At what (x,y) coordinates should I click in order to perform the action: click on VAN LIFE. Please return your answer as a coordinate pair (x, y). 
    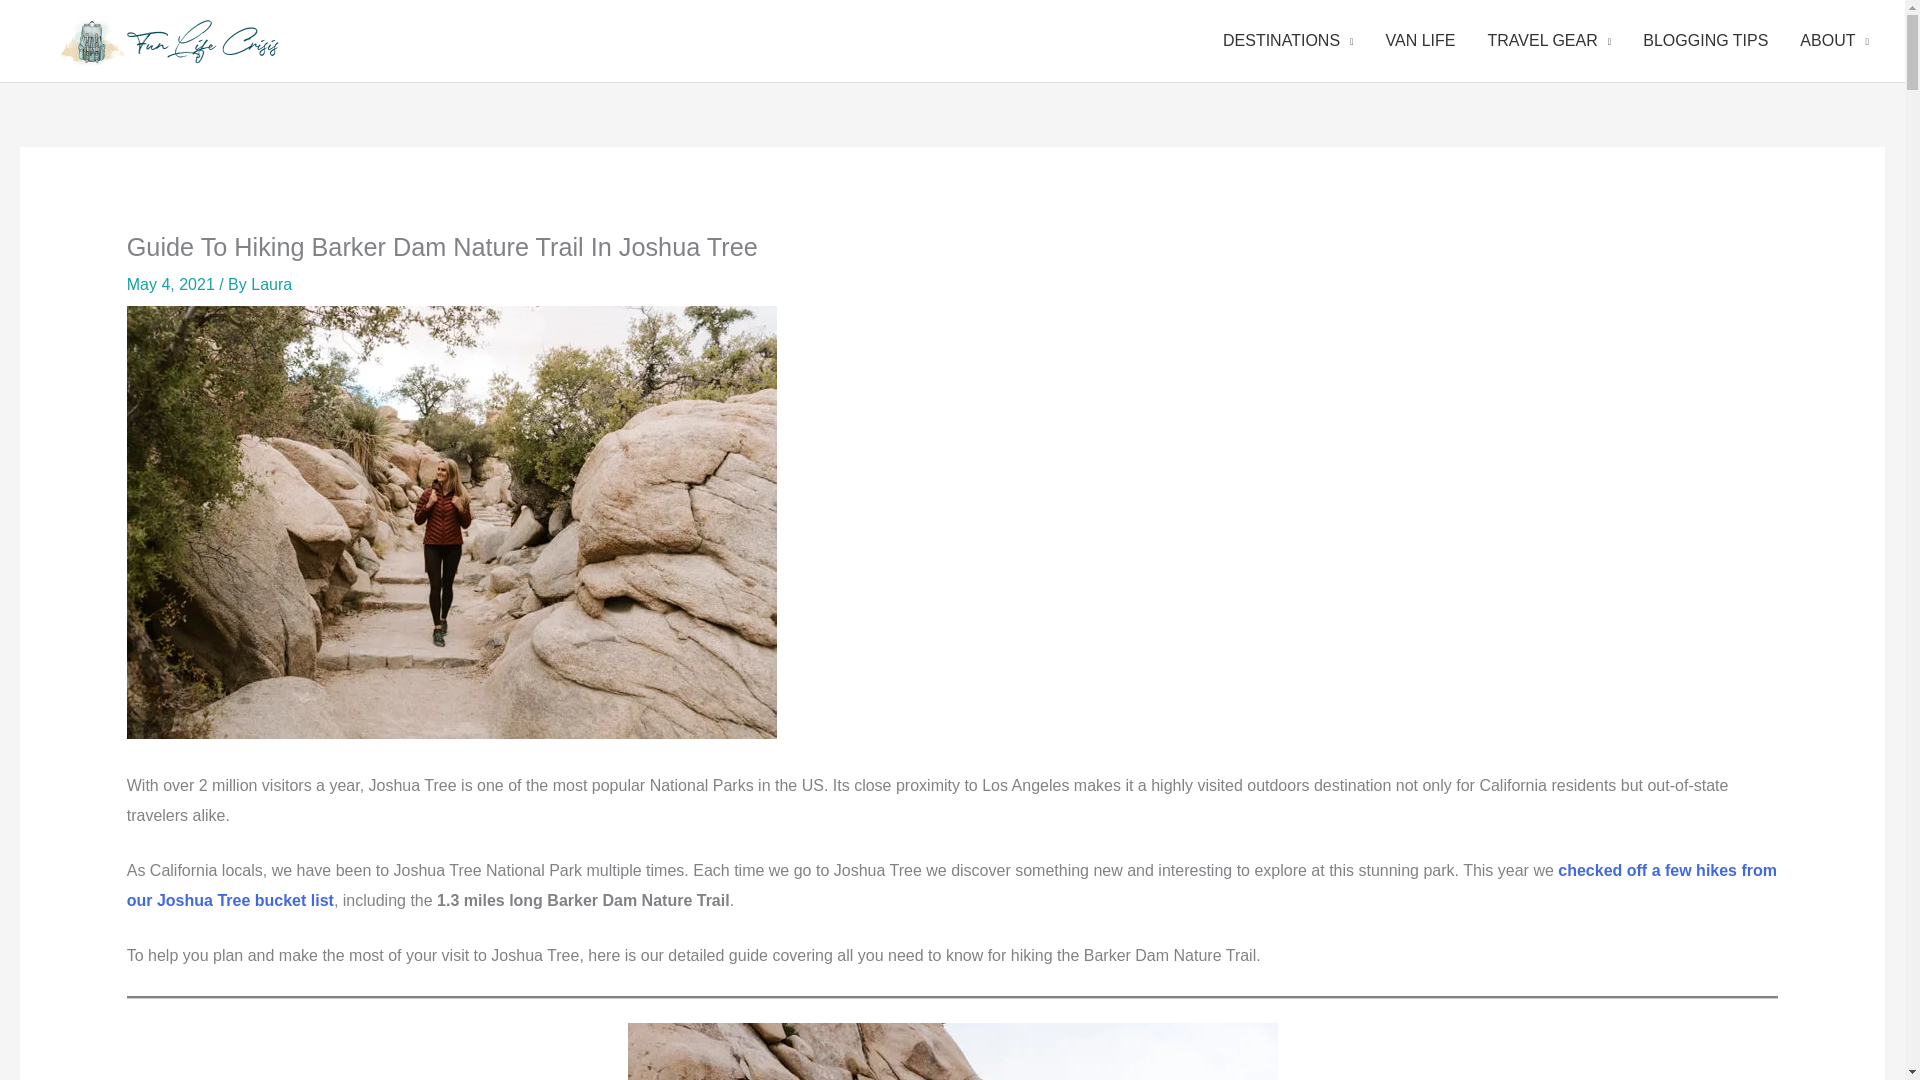
    Looking at the image, I should click on (1421, 40).